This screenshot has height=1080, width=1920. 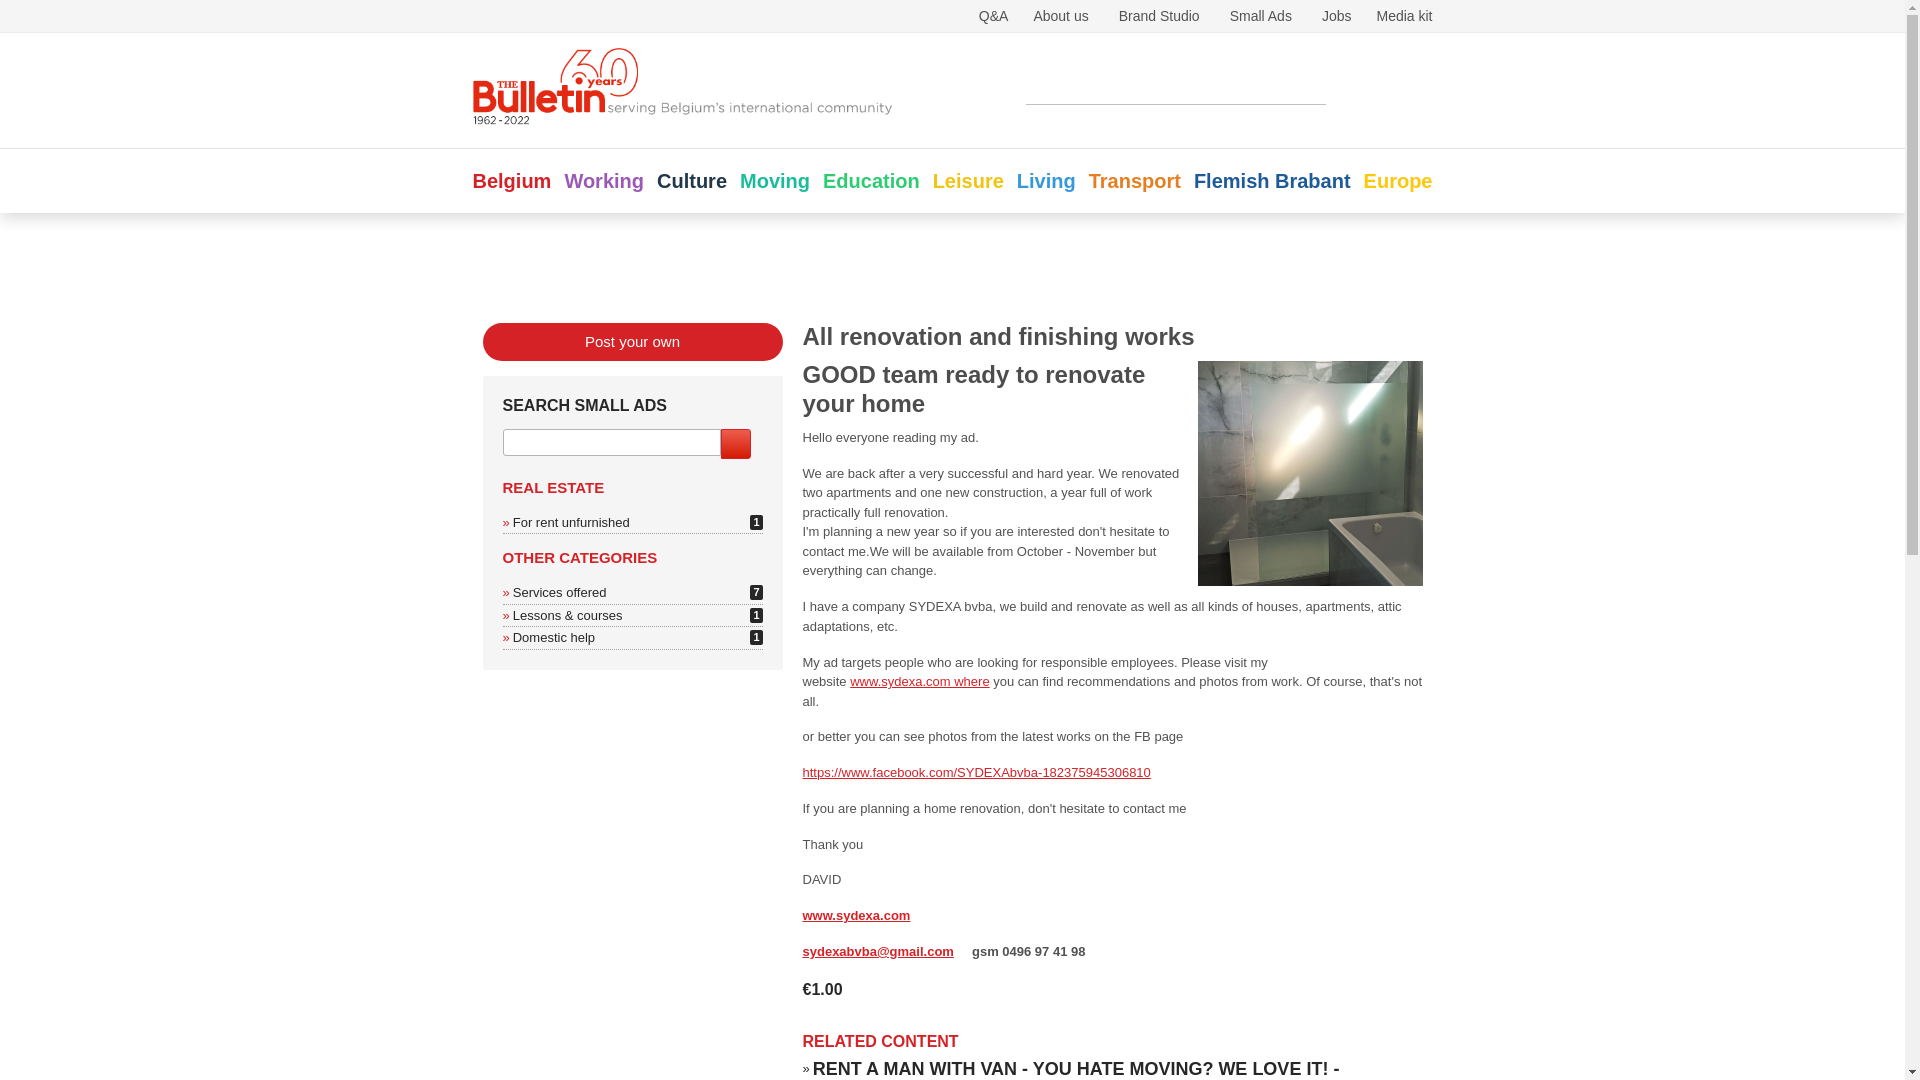 What do you see at coordinates (1160, 15) in the screenshot?
I see `Brand Studio` at bounding box center [1160, 15].